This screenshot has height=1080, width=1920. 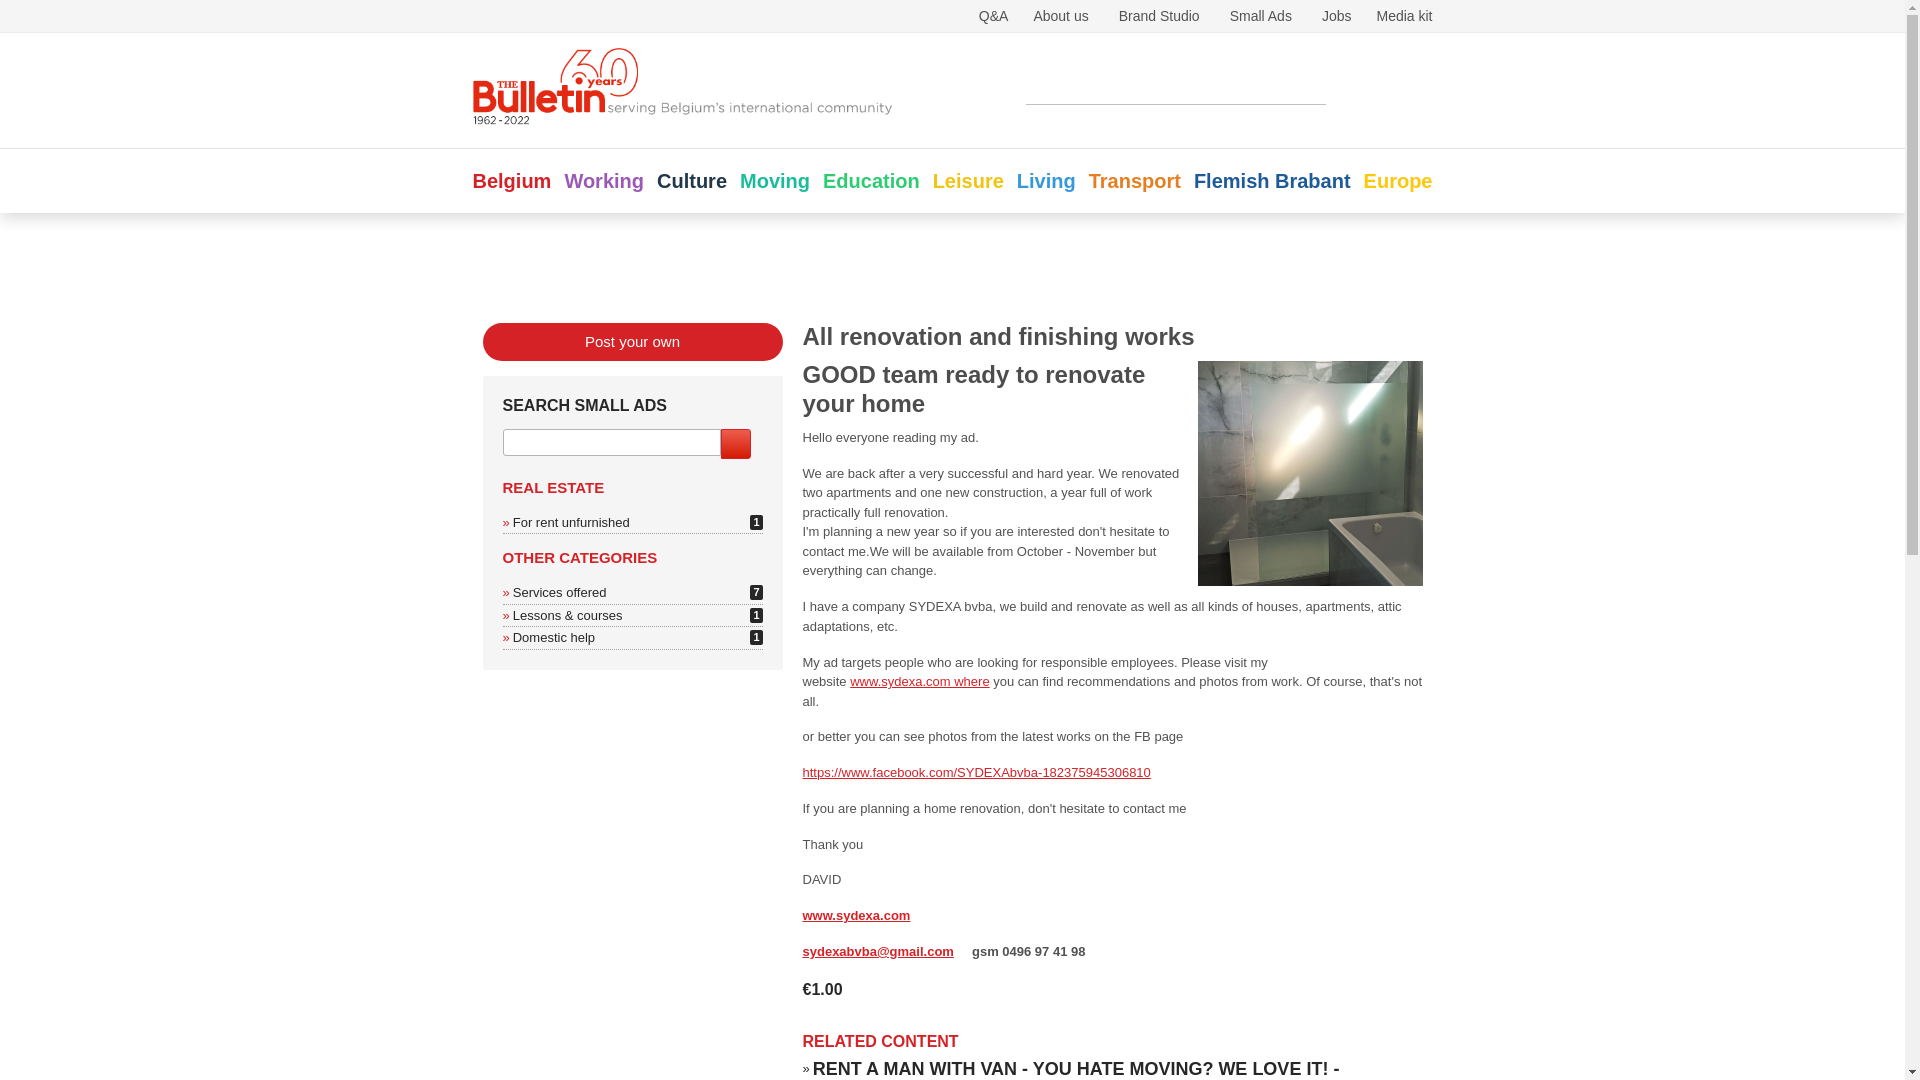 What do you see at coordinates (1160, 15) in the screenshot?
I see `Brand Studio` at bounding box center [1160, 15].